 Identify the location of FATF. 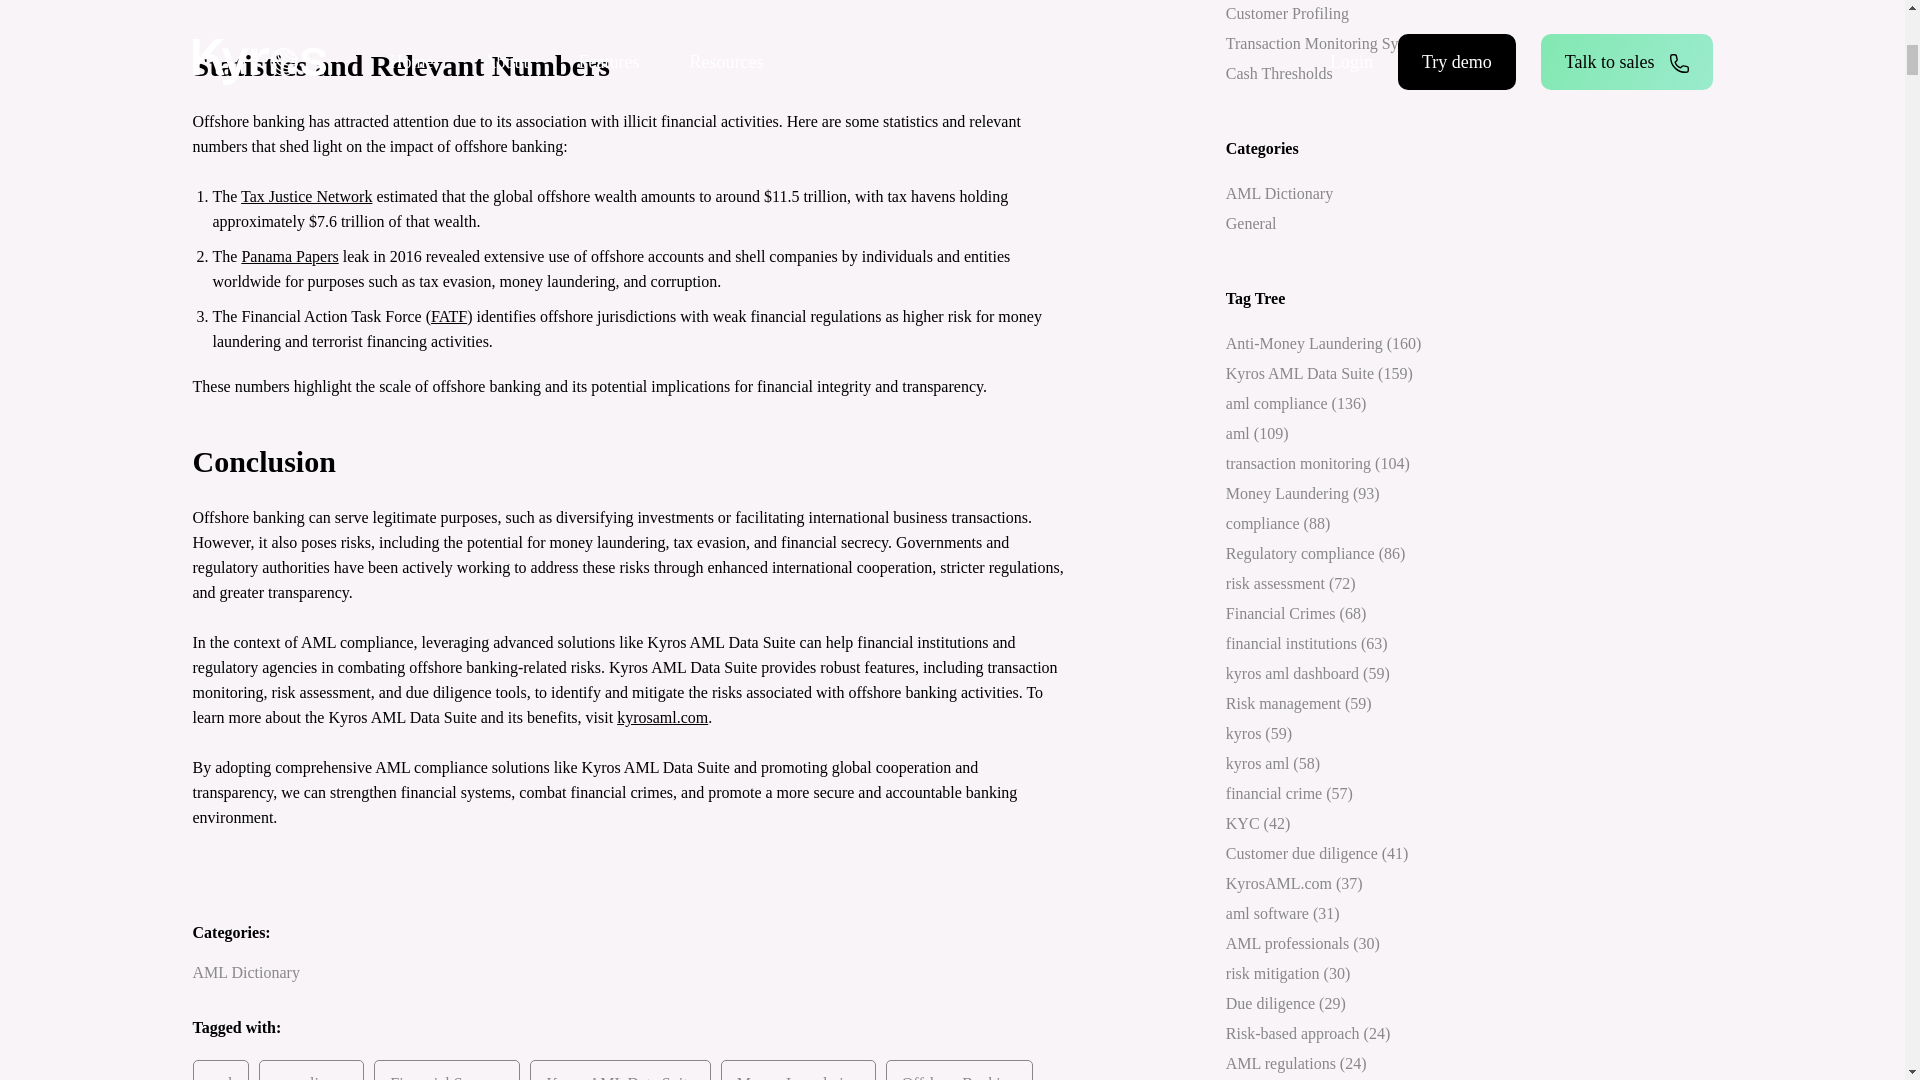
(448, 316).